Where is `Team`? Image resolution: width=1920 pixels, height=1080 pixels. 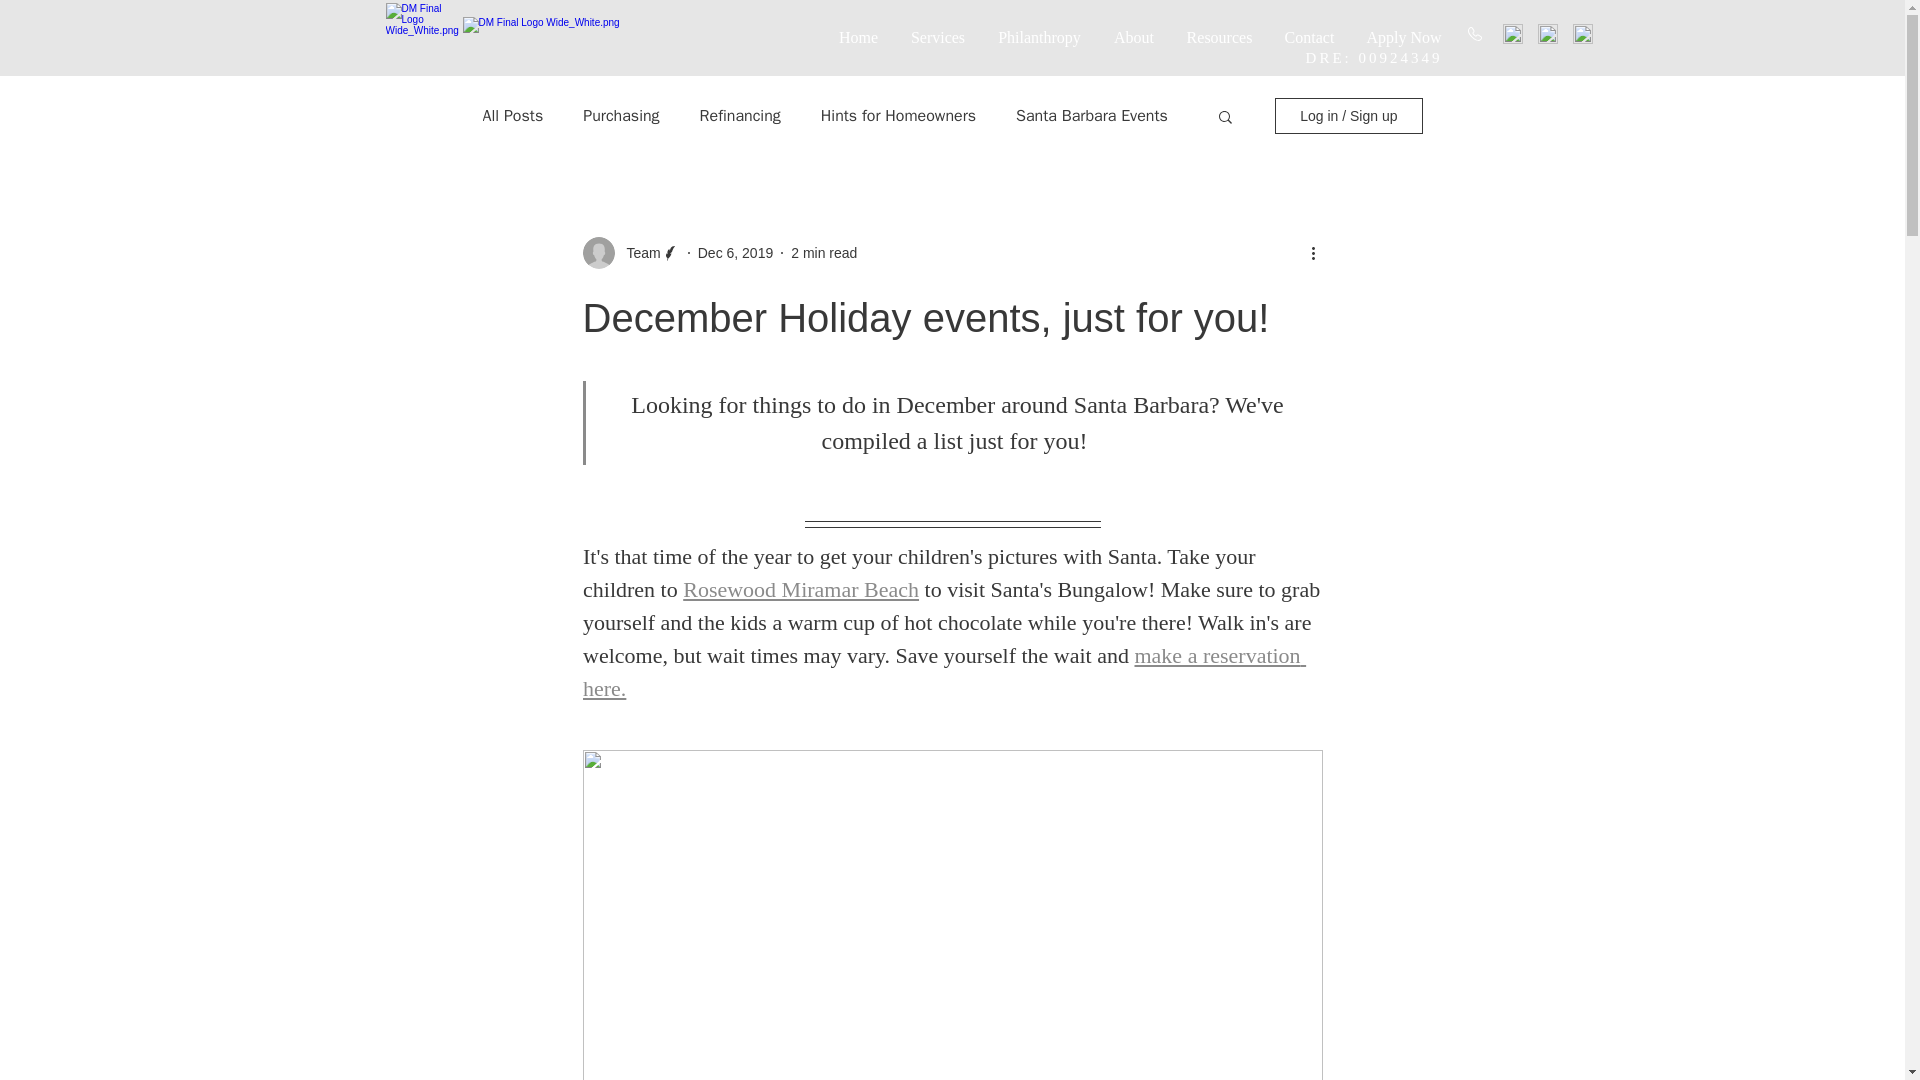 Team is located at coordinates (637, 252).